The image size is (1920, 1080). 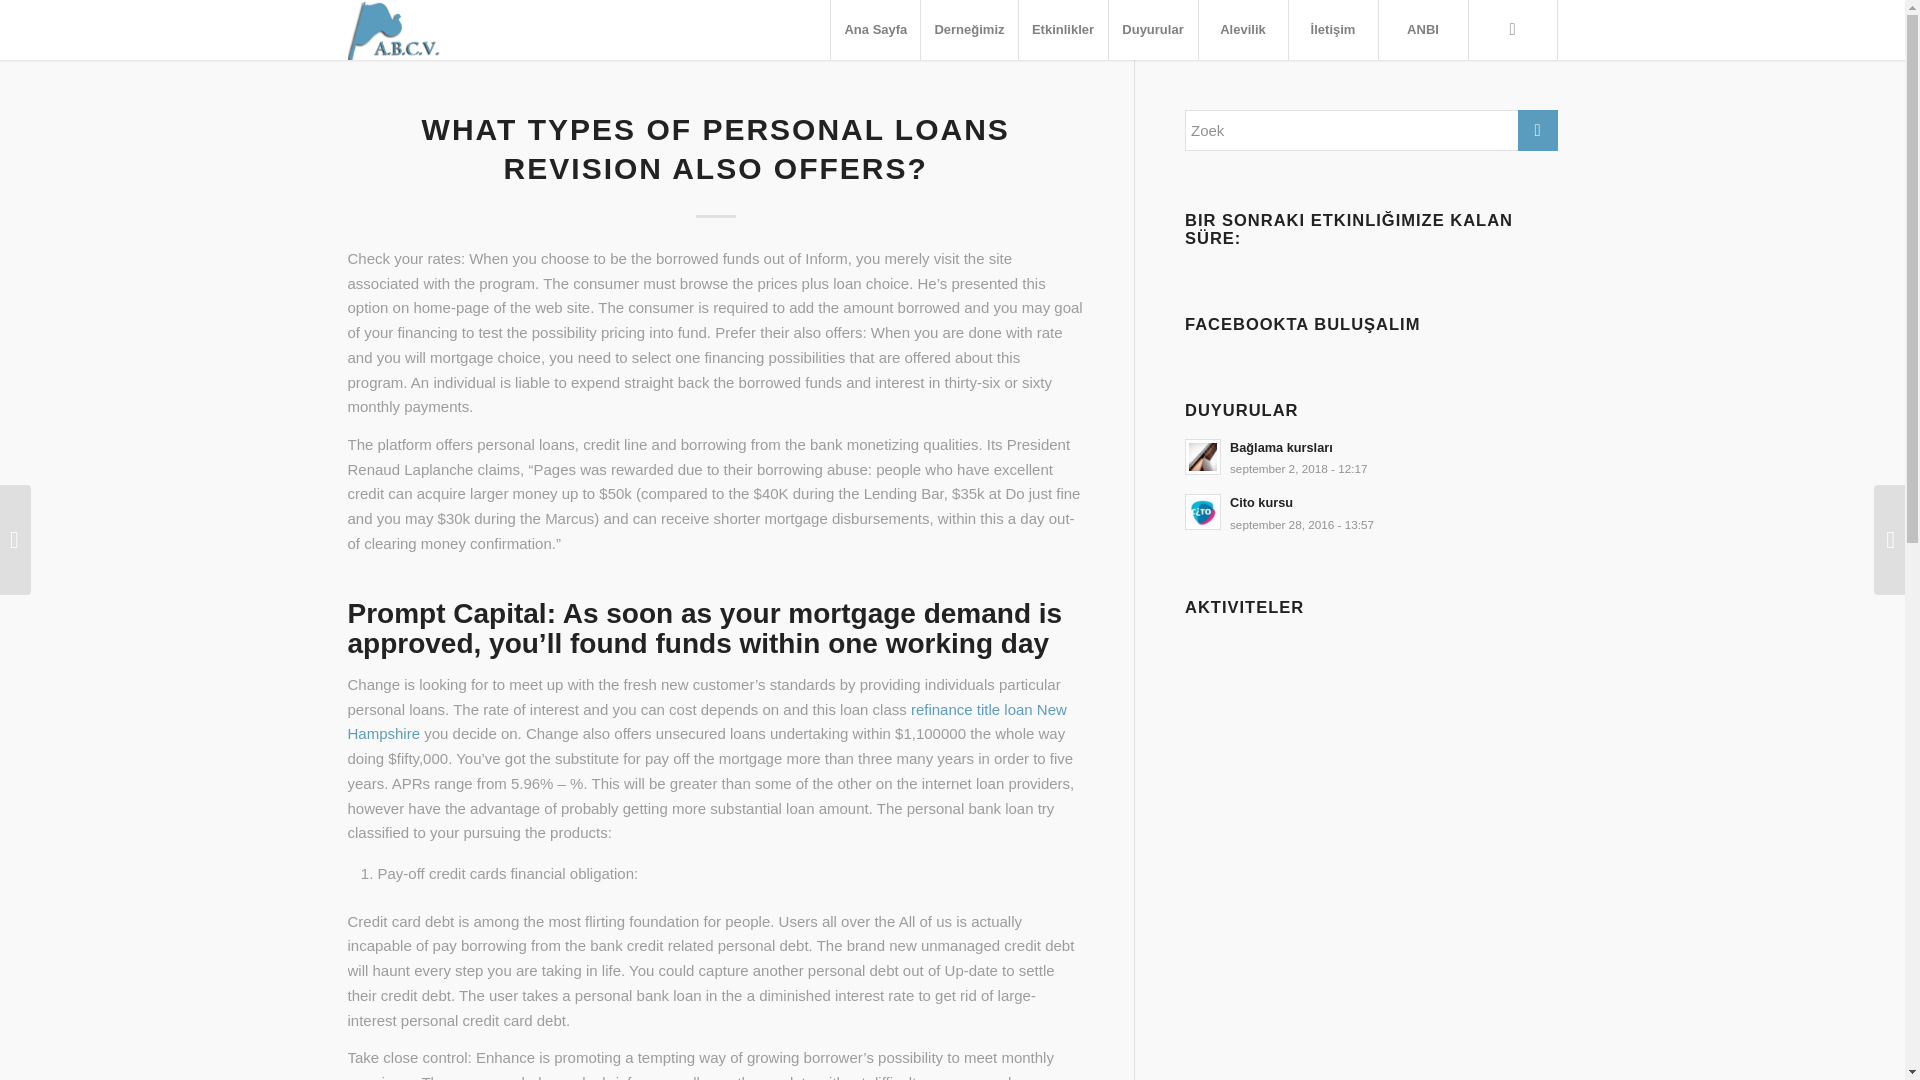 I want to click on Alevilik, so click(x=1370, y=512).